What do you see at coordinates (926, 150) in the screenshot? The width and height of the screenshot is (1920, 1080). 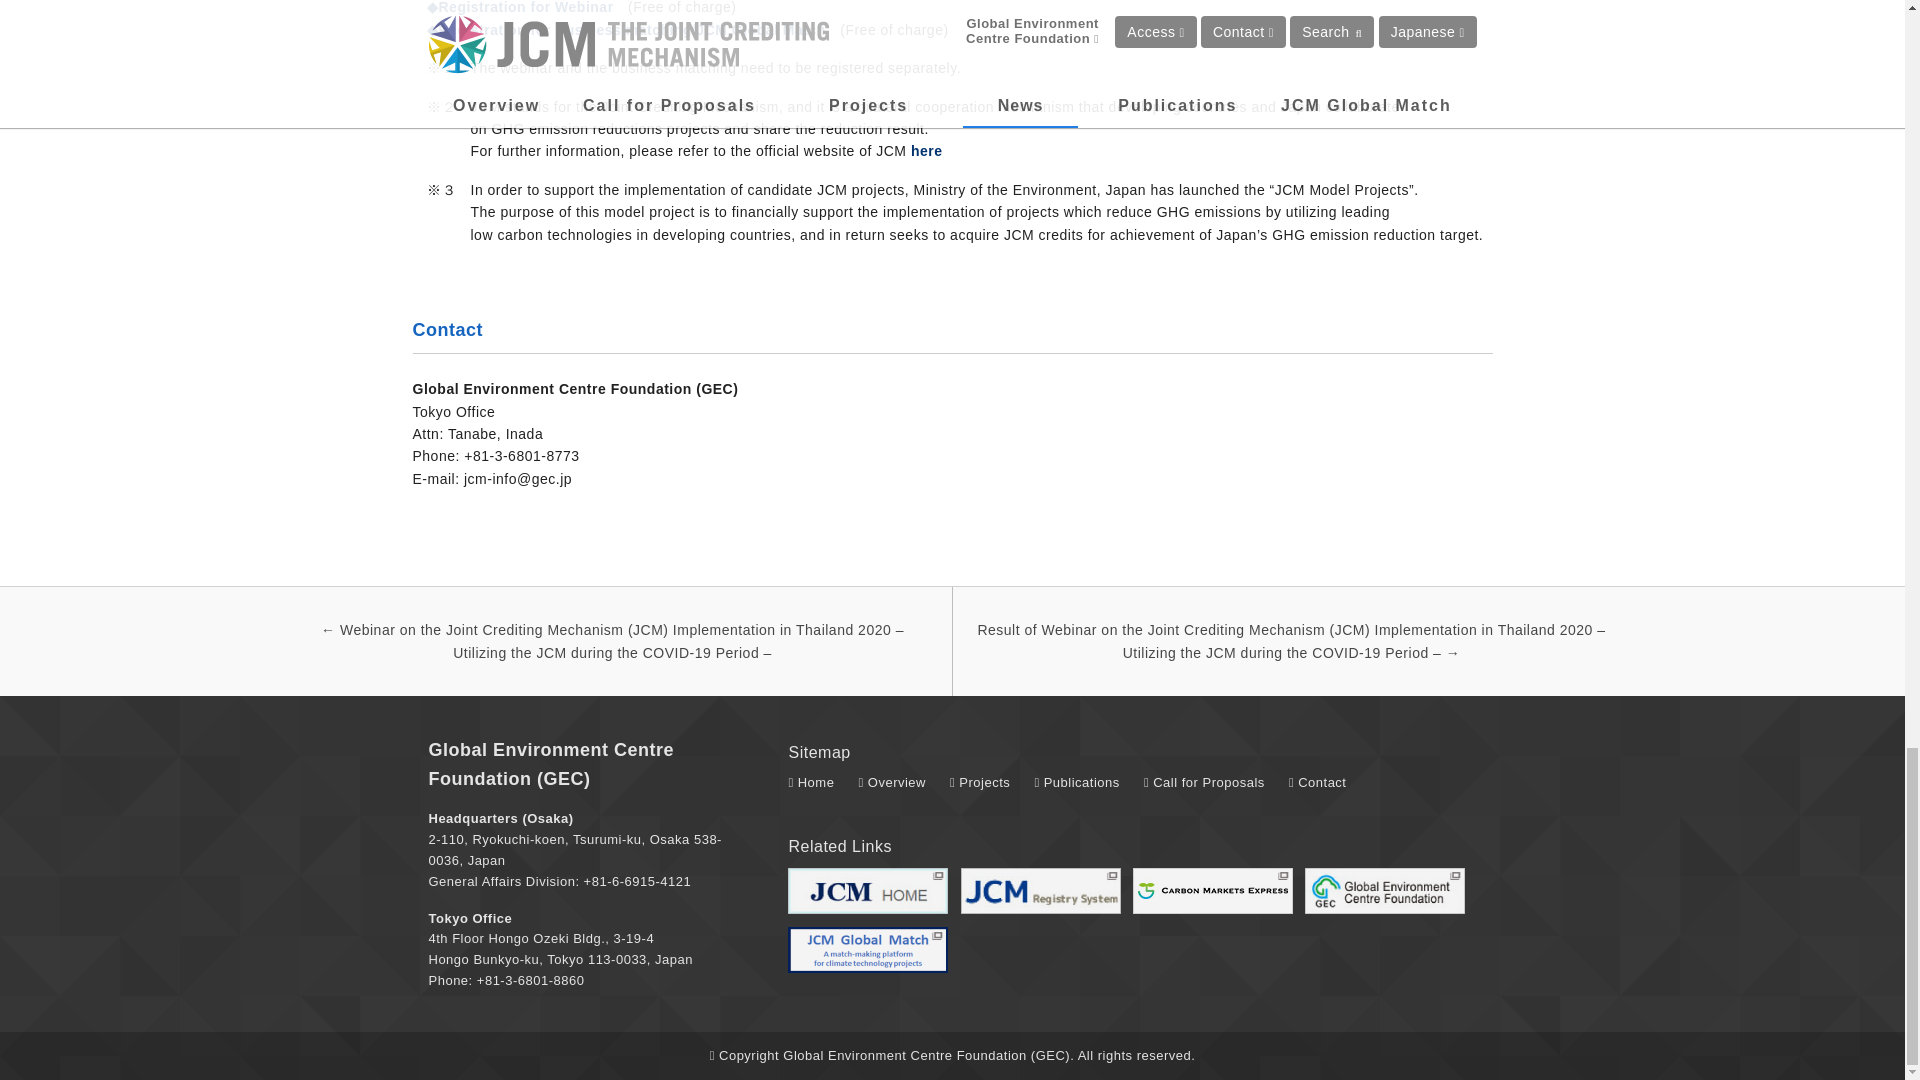 I see `here` at bounding box center [926, 150].